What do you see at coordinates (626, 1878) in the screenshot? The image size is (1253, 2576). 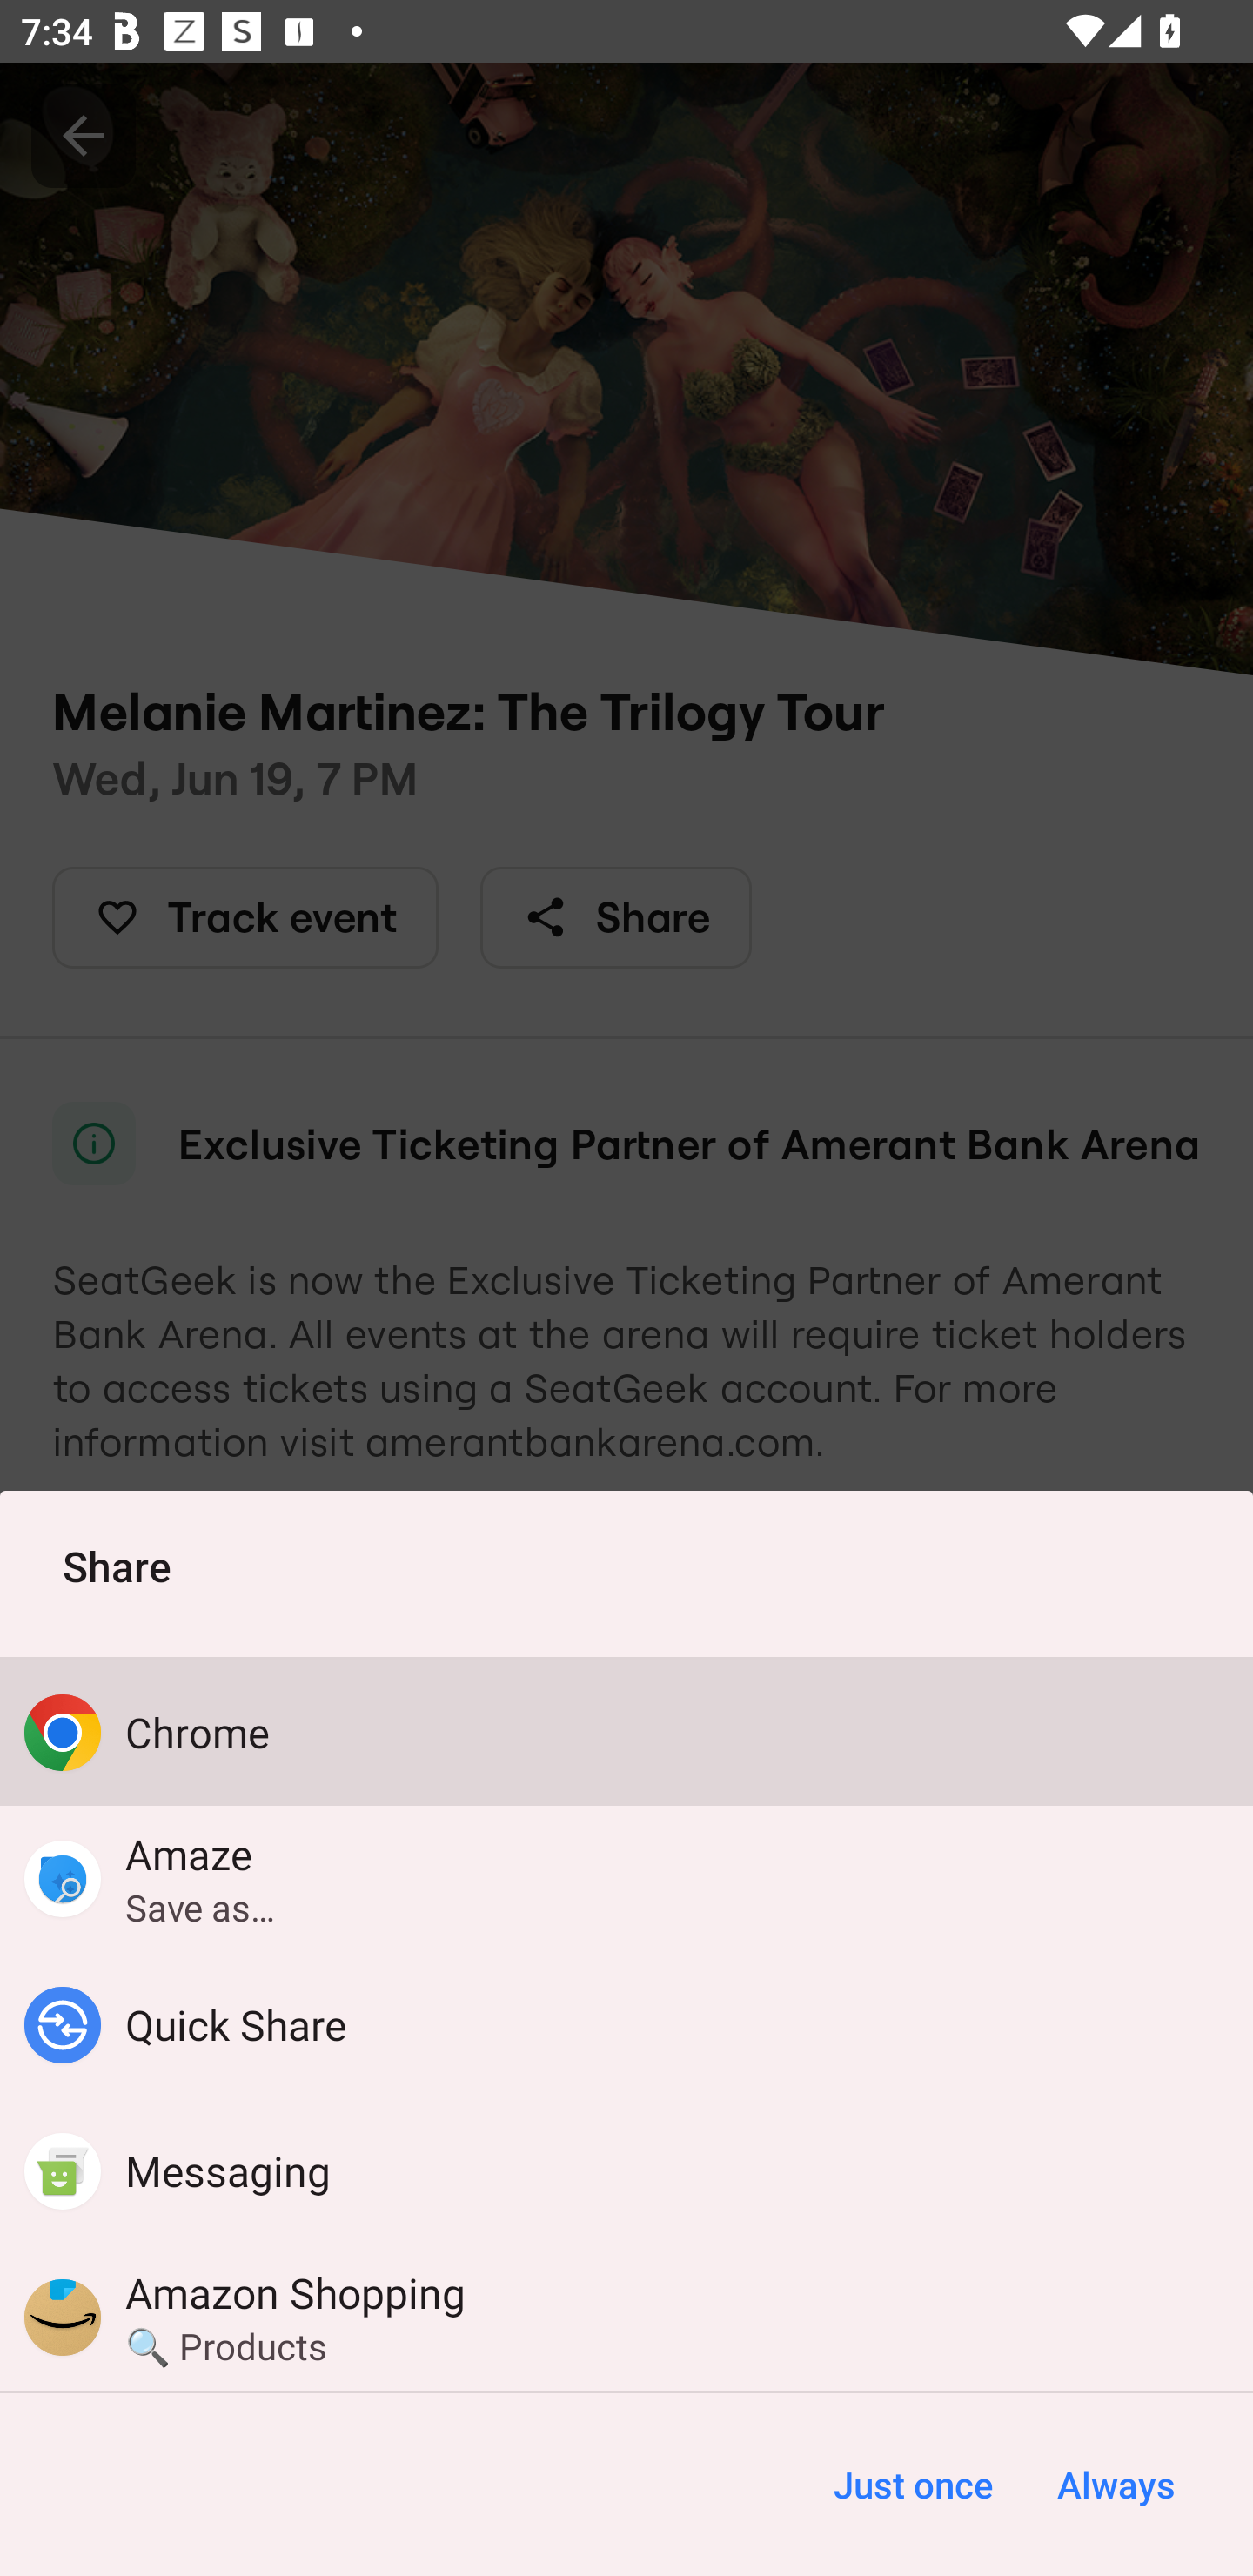 I see `Amaze Save as…` at bounding box center [626, 1878].